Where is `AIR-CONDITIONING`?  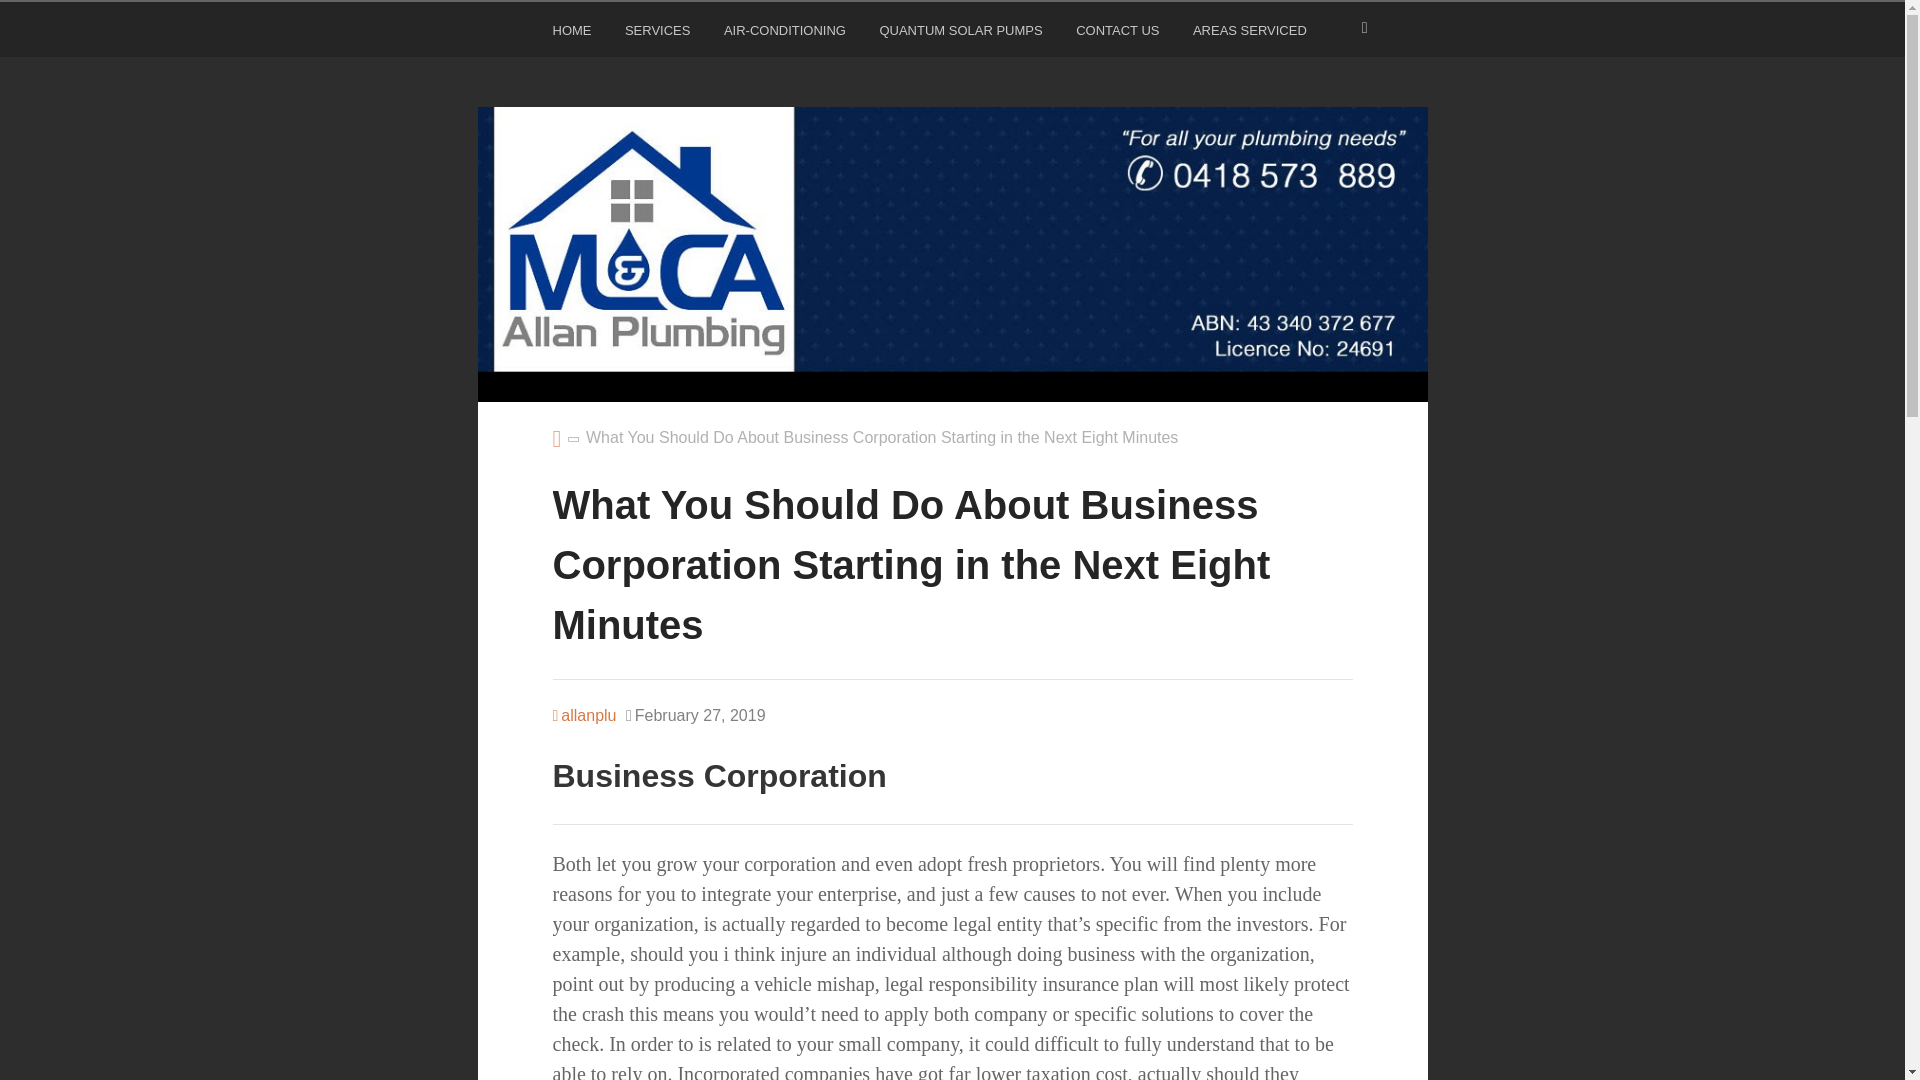 AIR-CONDITIONING is located at coordinates (786, 34).